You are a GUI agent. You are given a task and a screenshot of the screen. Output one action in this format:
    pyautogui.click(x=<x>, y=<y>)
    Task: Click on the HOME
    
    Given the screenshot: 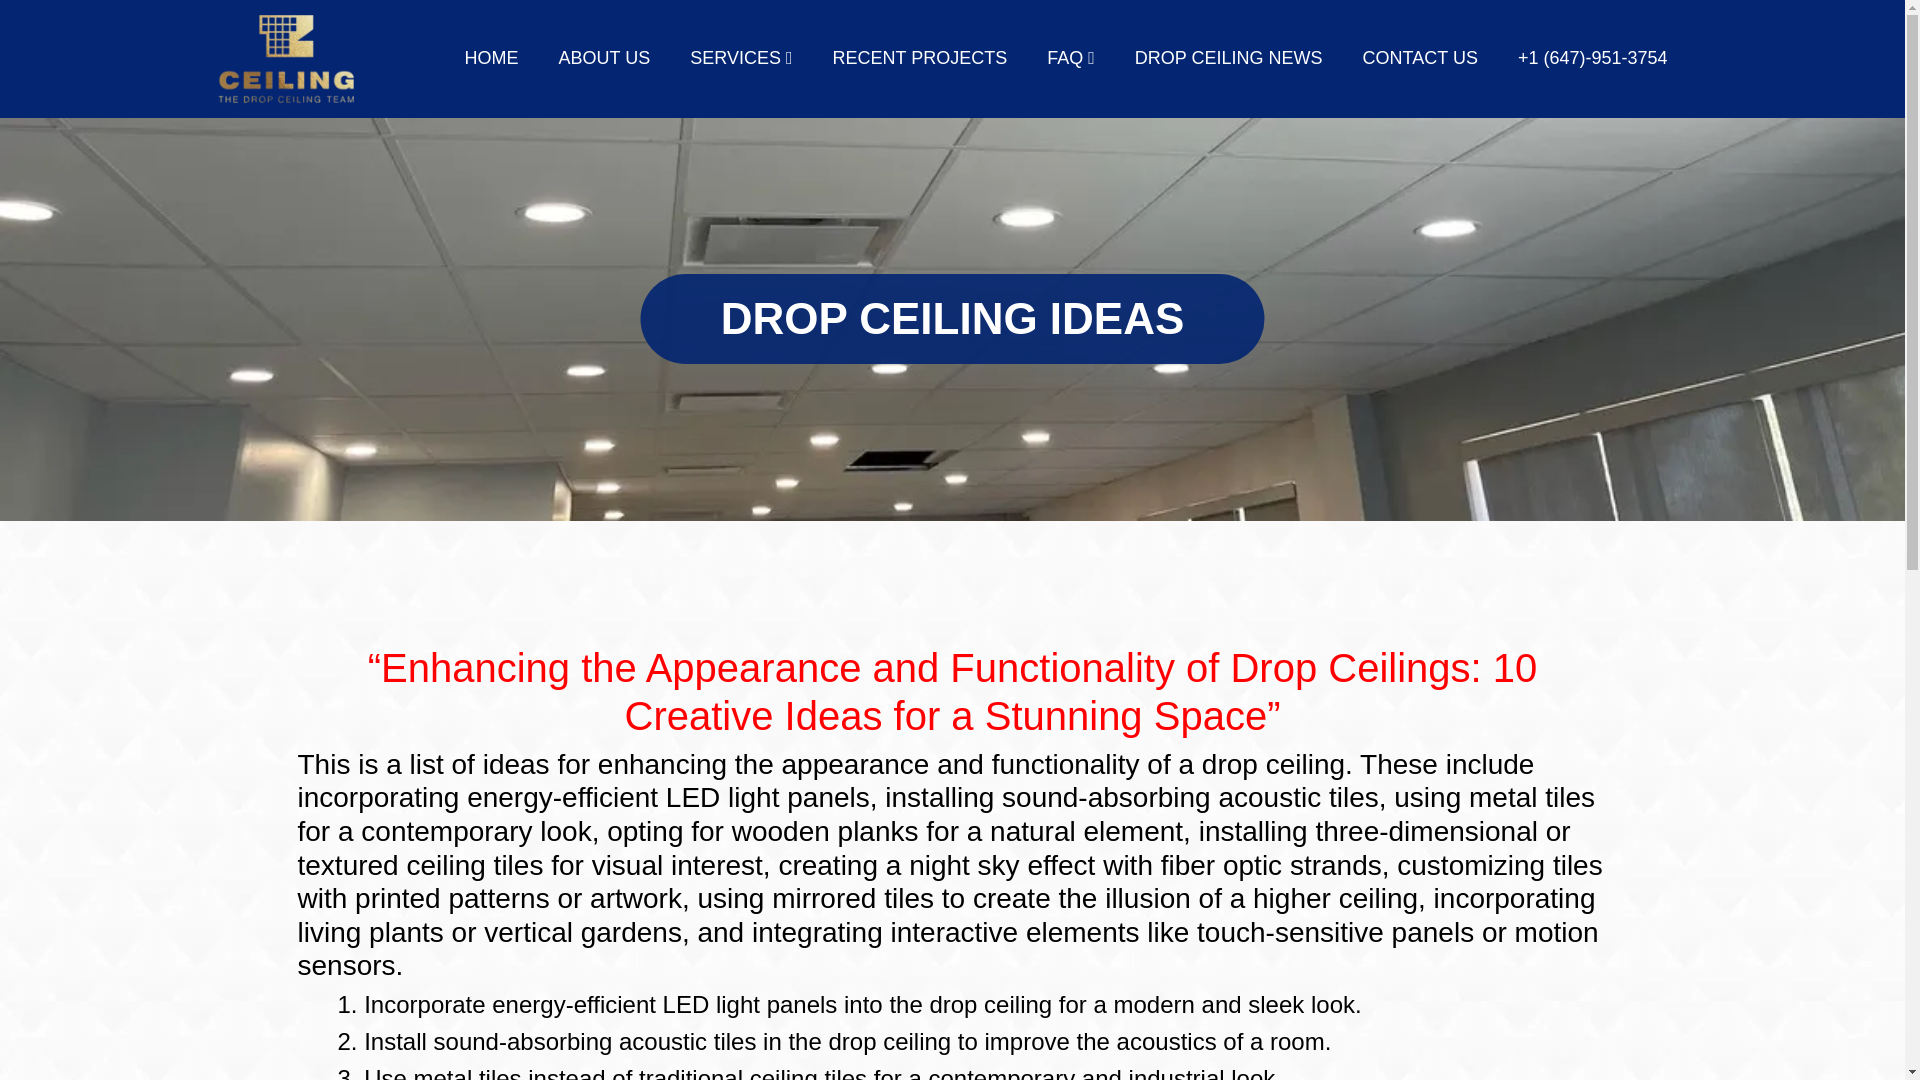 What is the action you would take?
    pyautogui.click(x=491, y=58)
    